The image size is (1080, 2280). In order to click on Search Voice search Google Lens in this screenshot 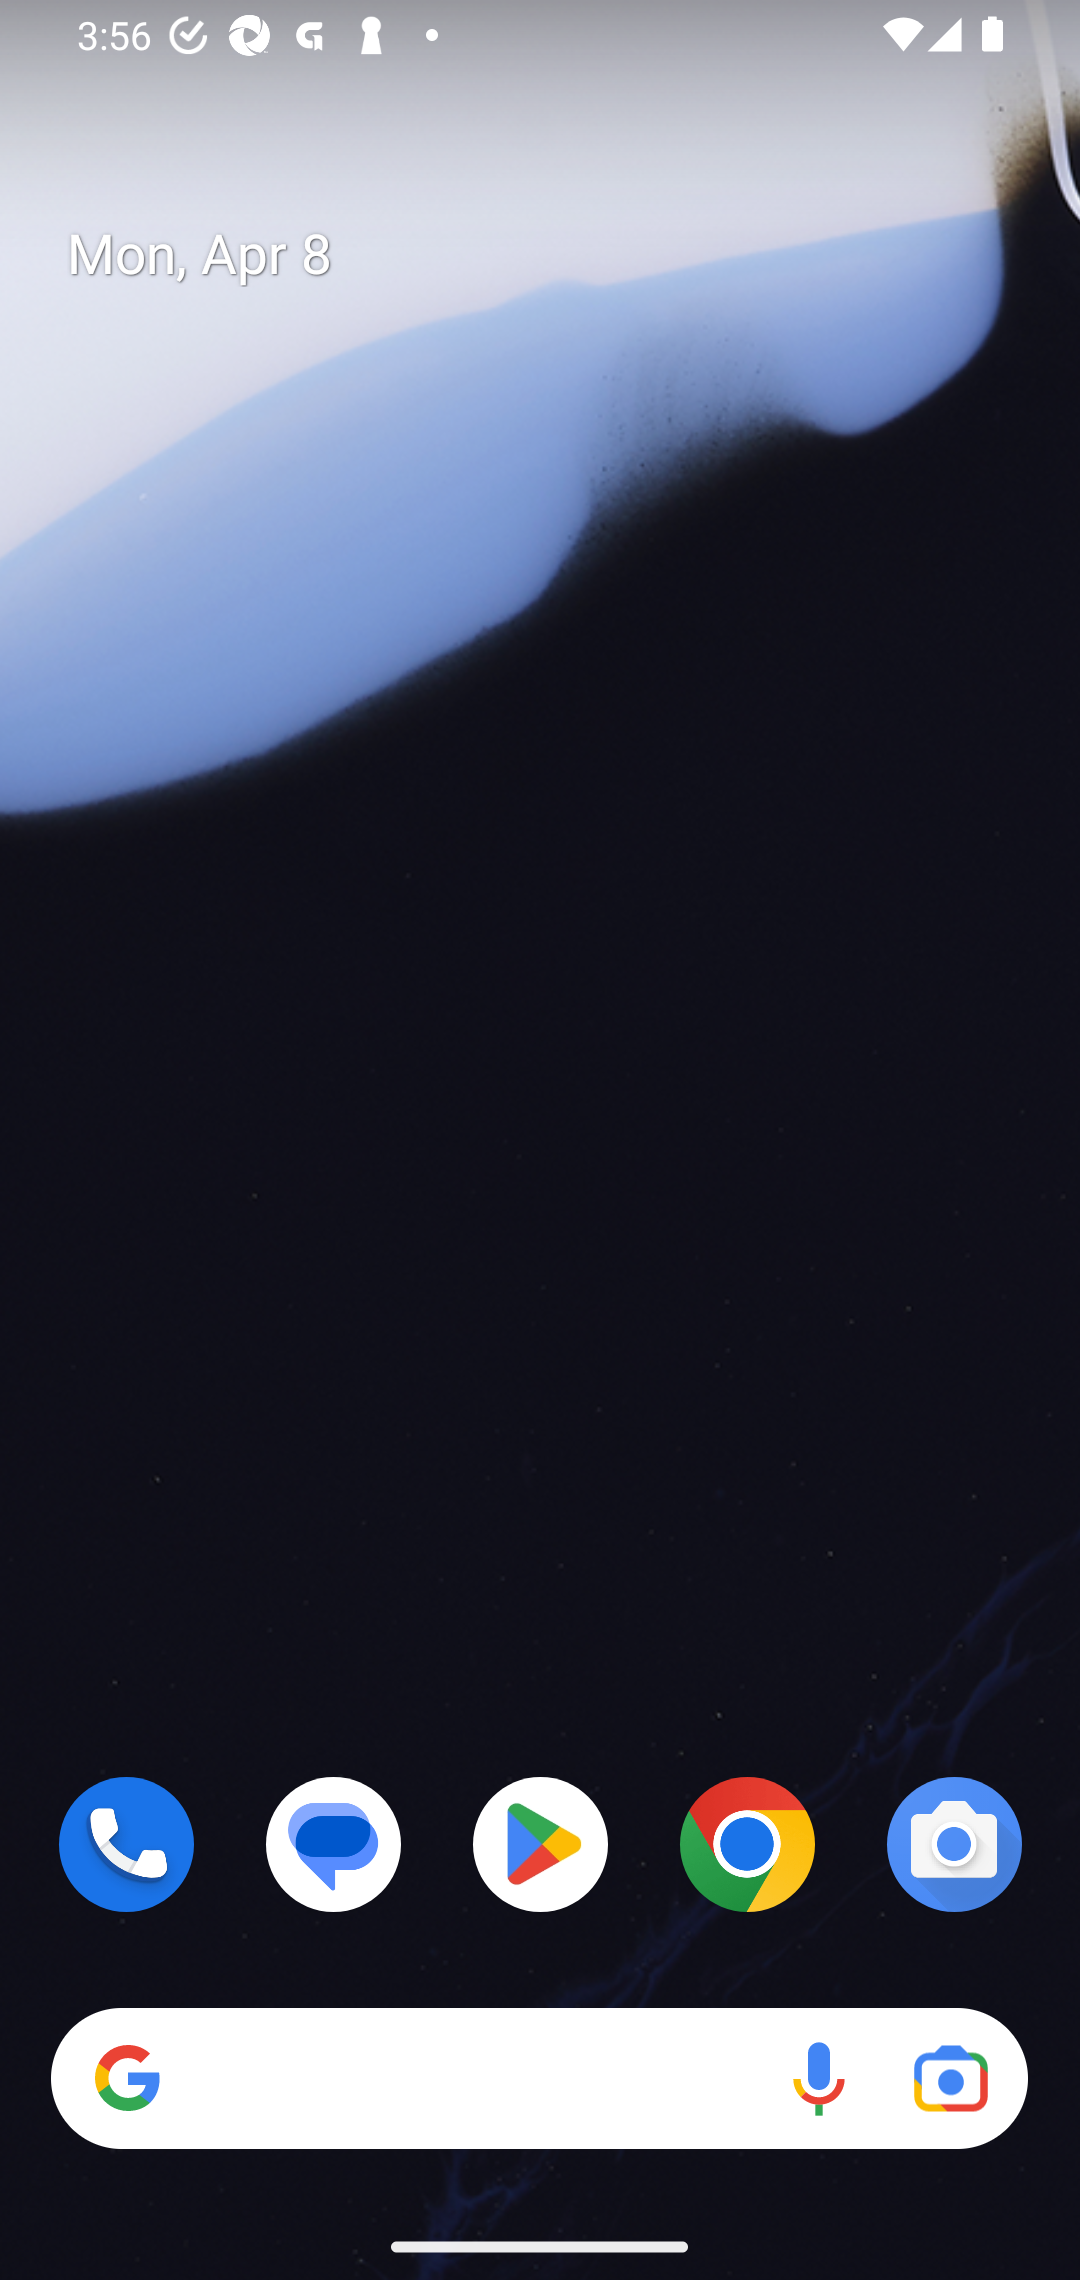, I will do `click(539, 2079)`.